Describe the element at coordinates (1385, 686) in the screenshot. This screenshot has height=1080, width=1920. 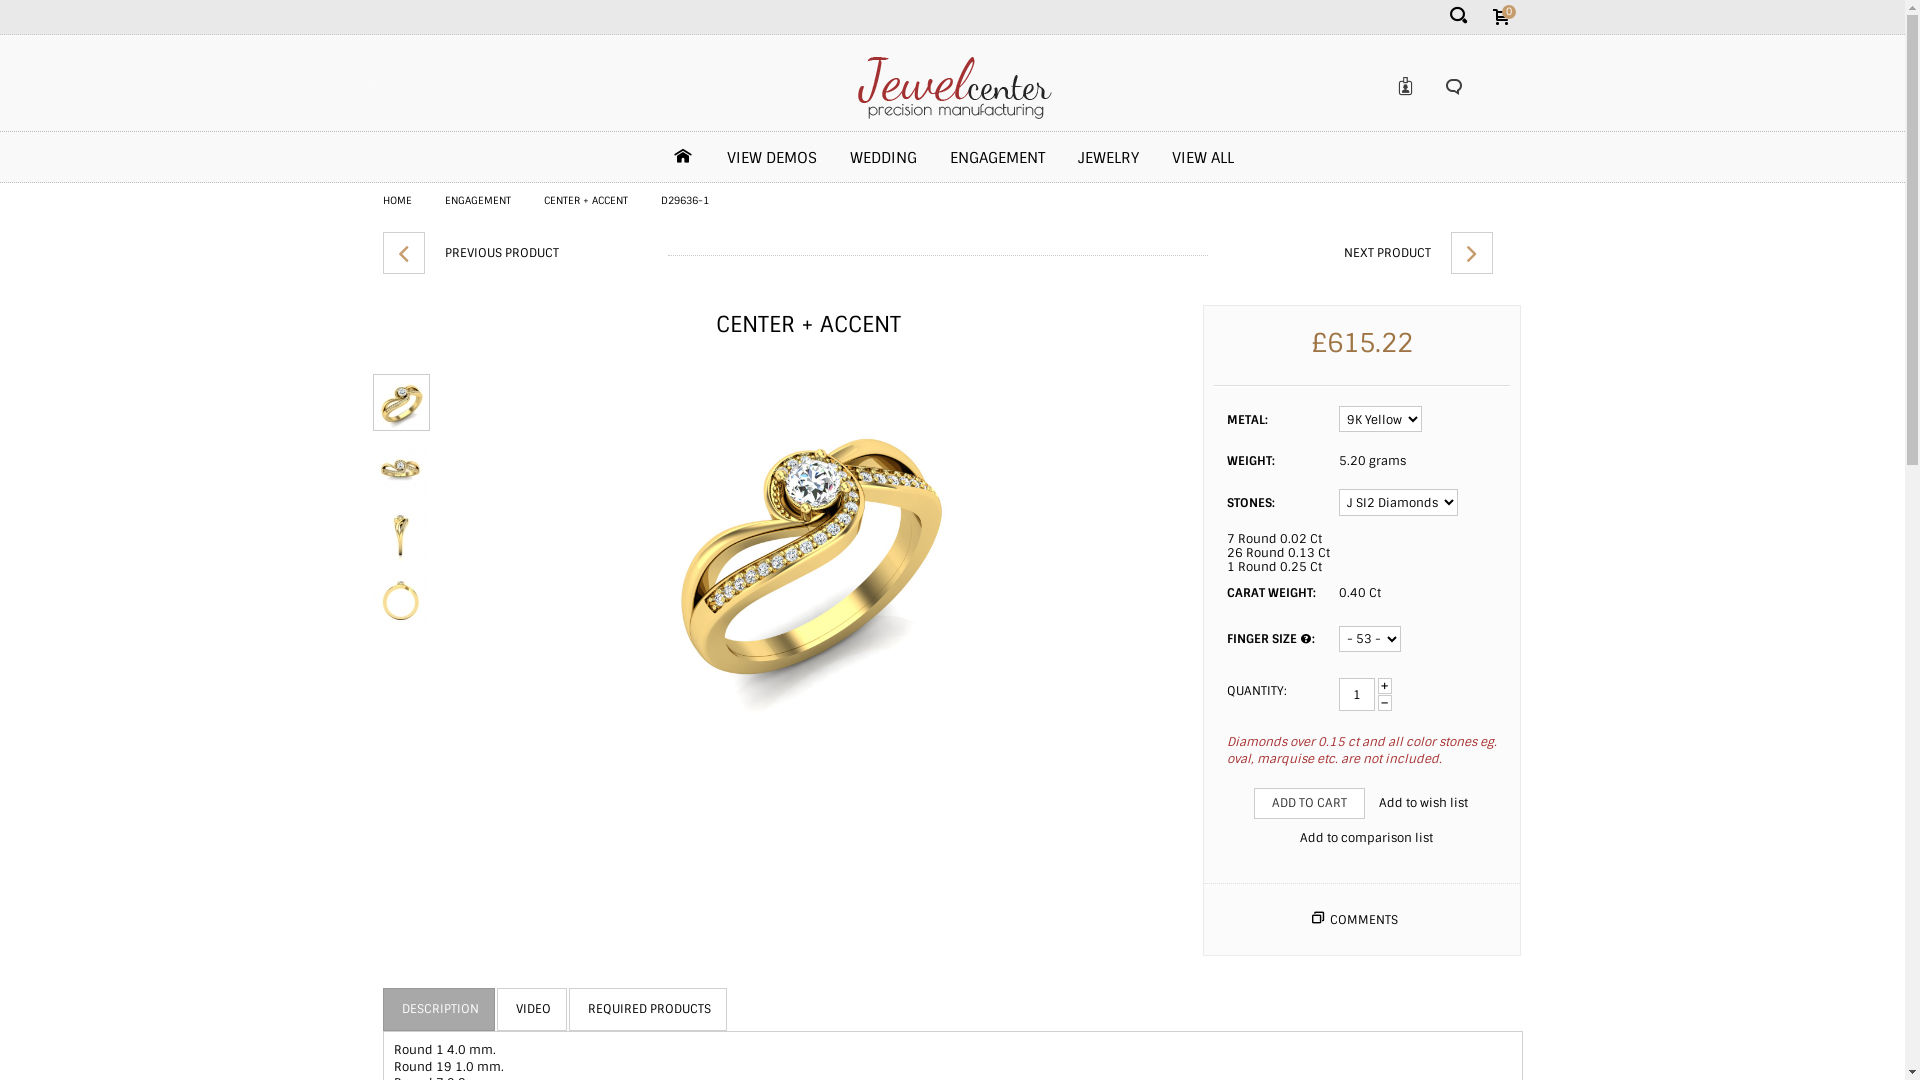
I see `+` at that location.